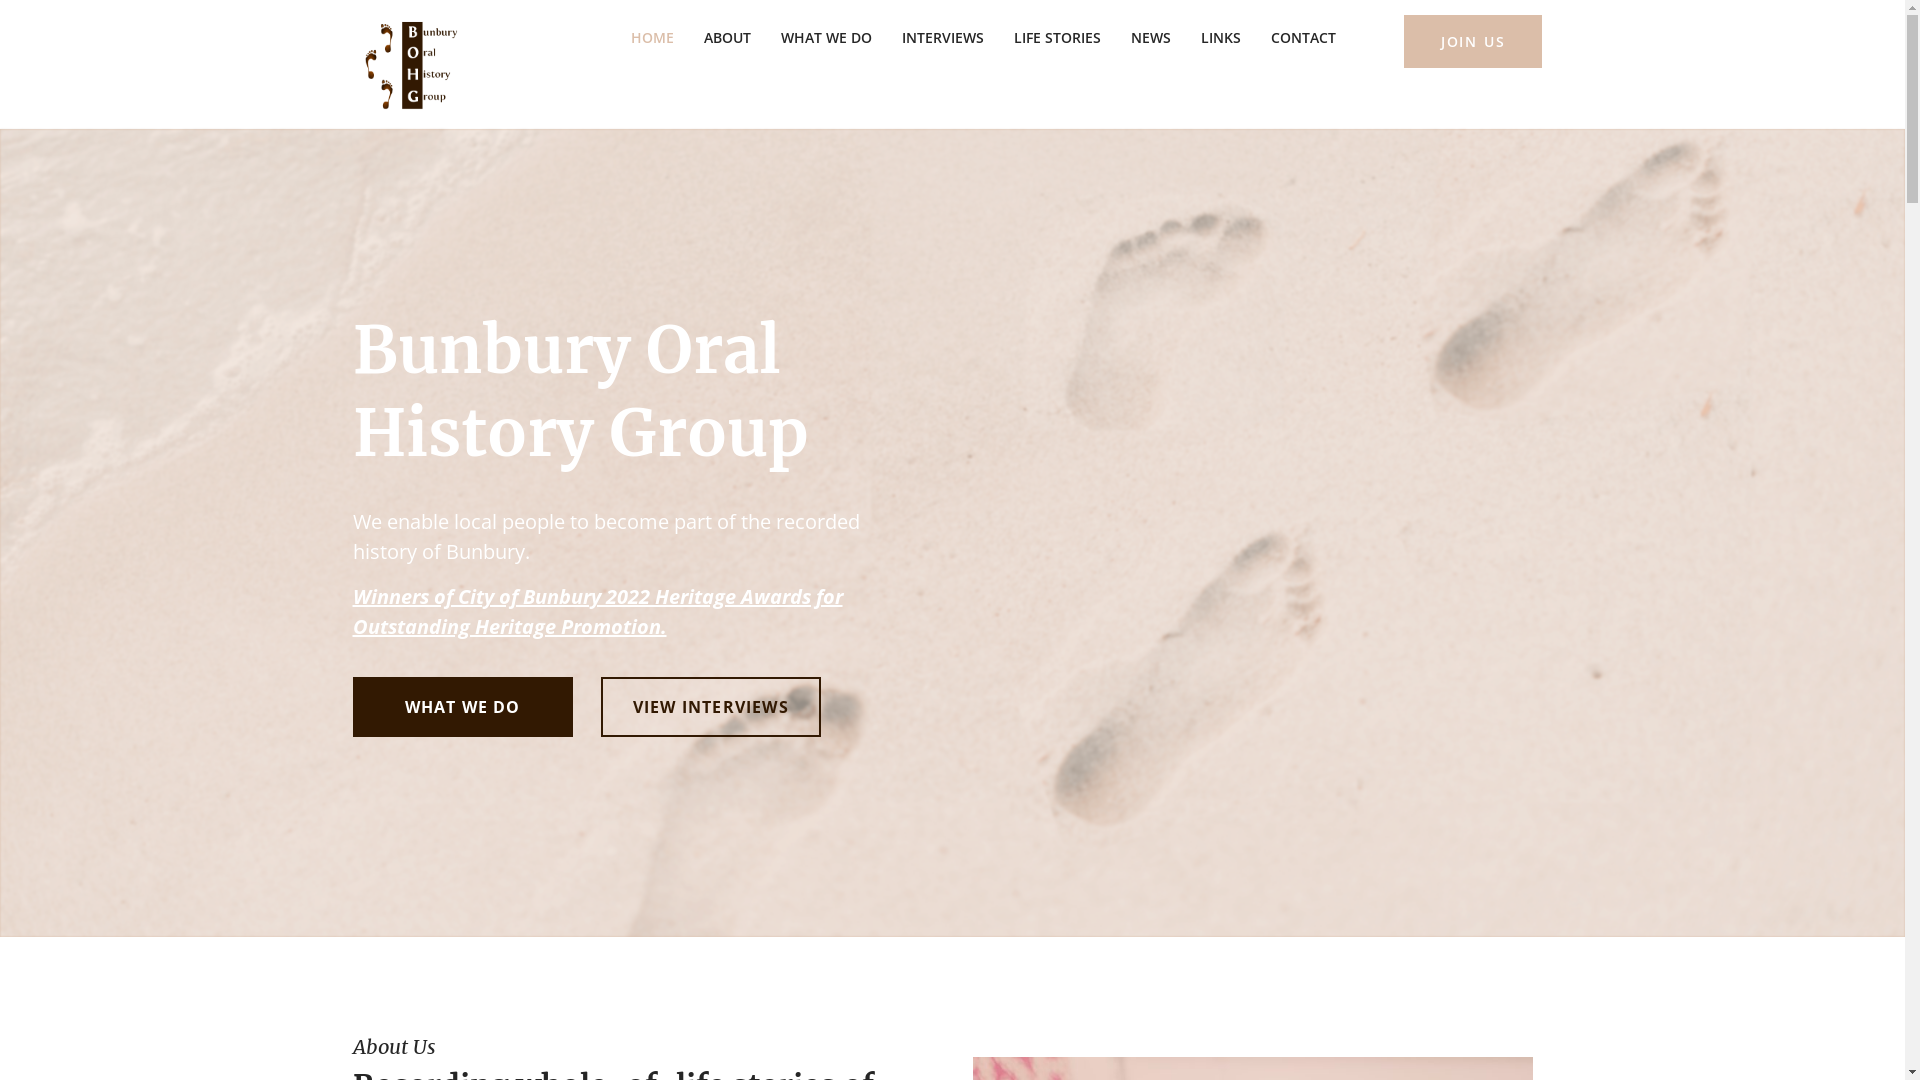 Image resolution: width=1920 pixels, height=1080 pixels. I want to click on CONTACT, so click(1304, 38).